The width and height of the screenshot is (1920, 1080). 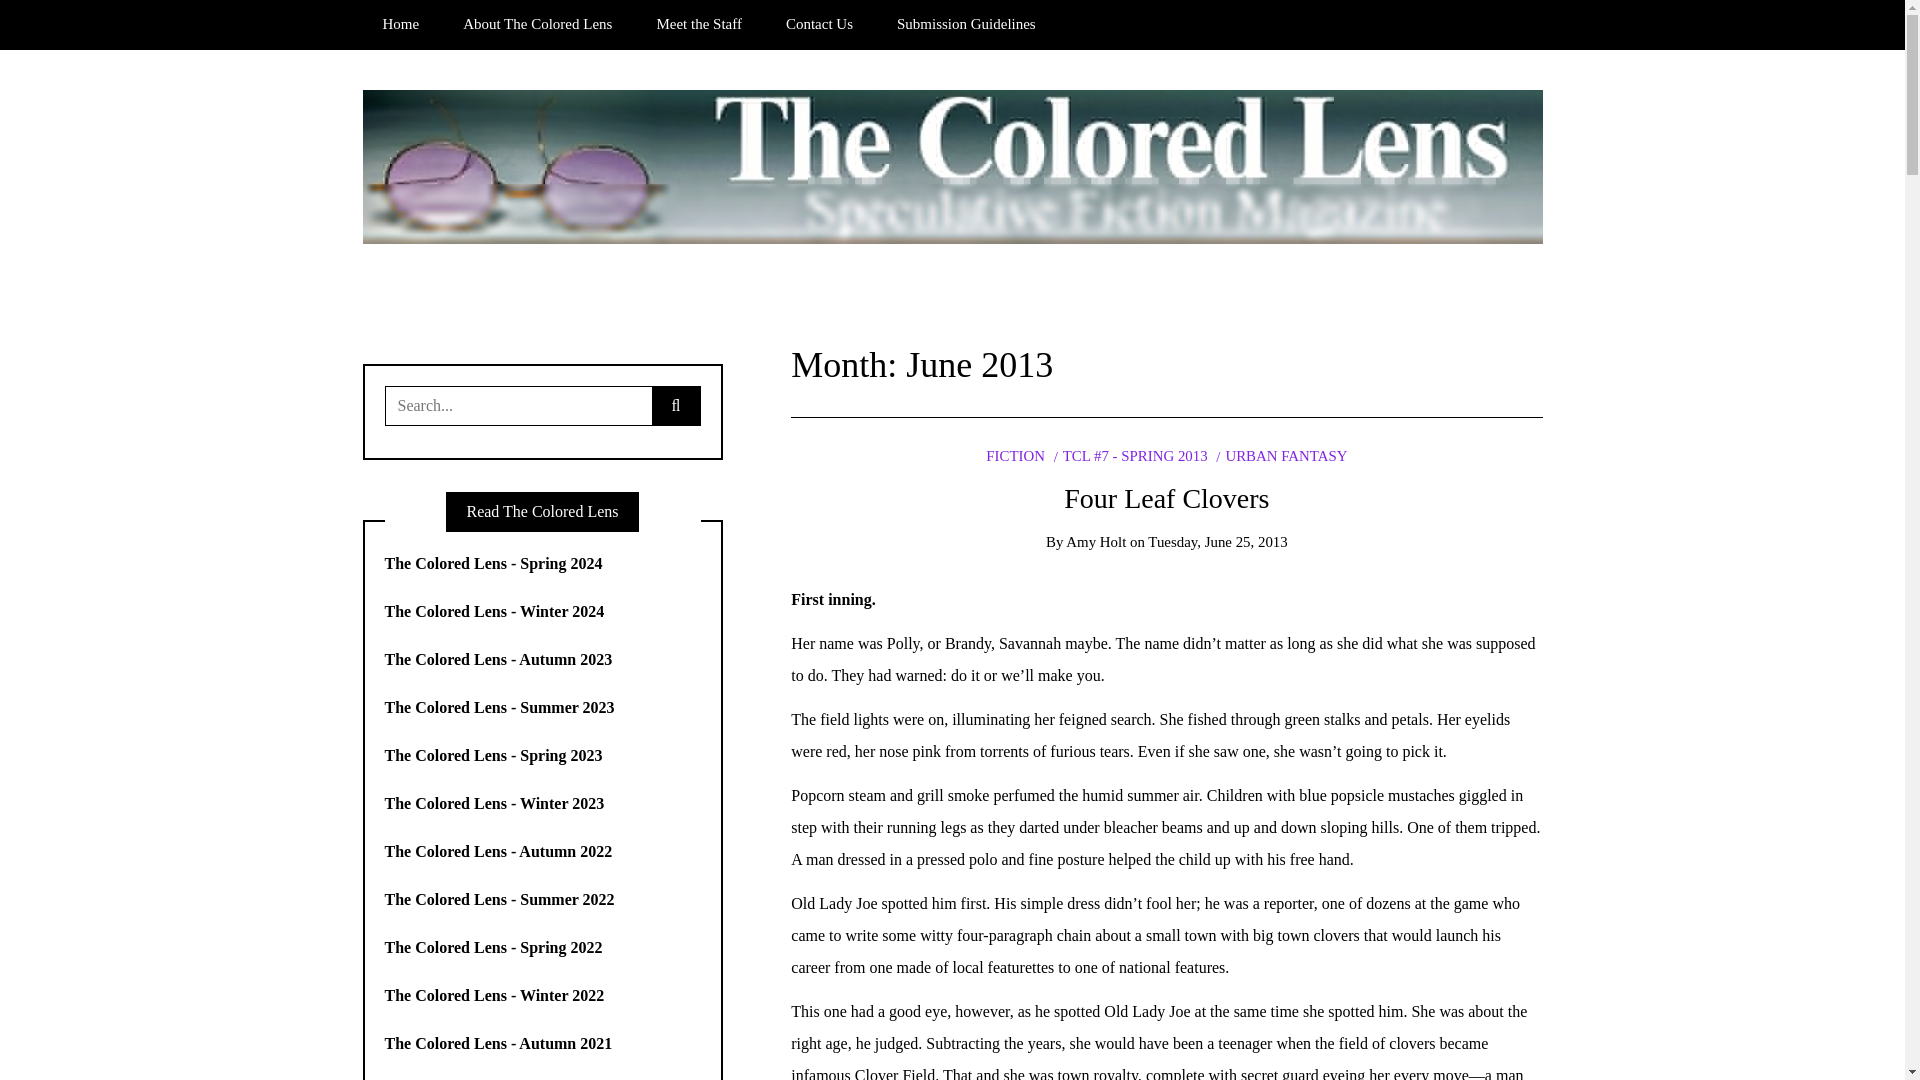 What do you see at coordinates (1095, 541) in the screenshot?
I see `Posts by Amy Holt` at bounding box center [1095, 541].